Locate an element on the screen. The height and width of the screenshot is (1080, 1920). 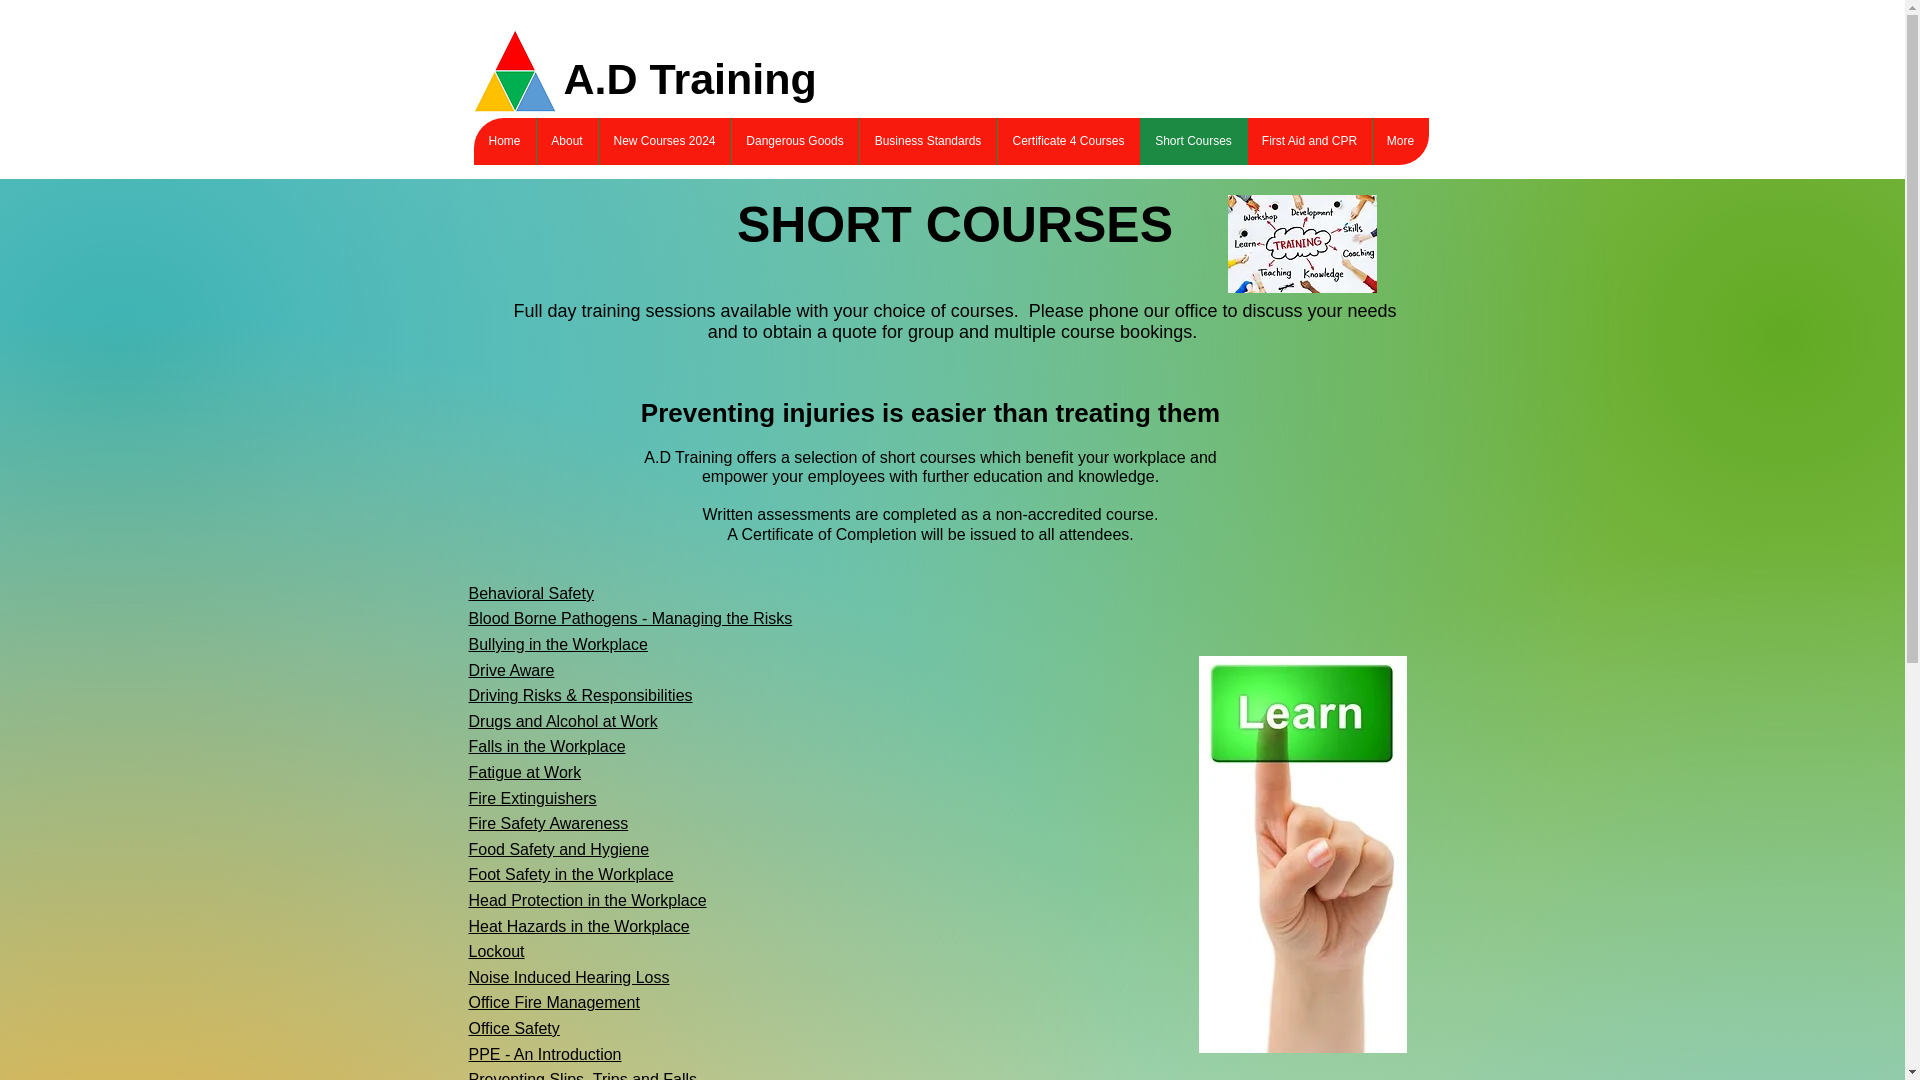
About is located at coordinates (566, 141).